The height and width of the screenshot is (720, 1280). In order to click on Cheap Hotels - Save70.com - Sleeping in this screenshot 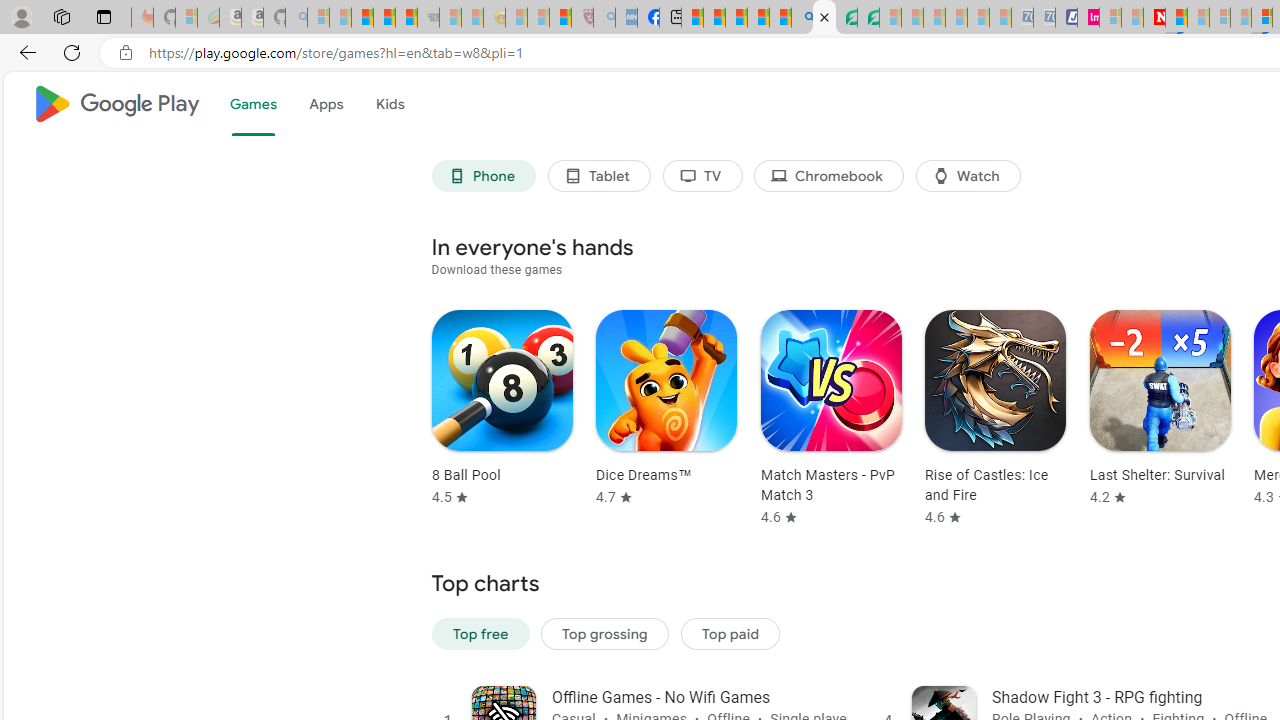, I will do `click(1044, 18)`.